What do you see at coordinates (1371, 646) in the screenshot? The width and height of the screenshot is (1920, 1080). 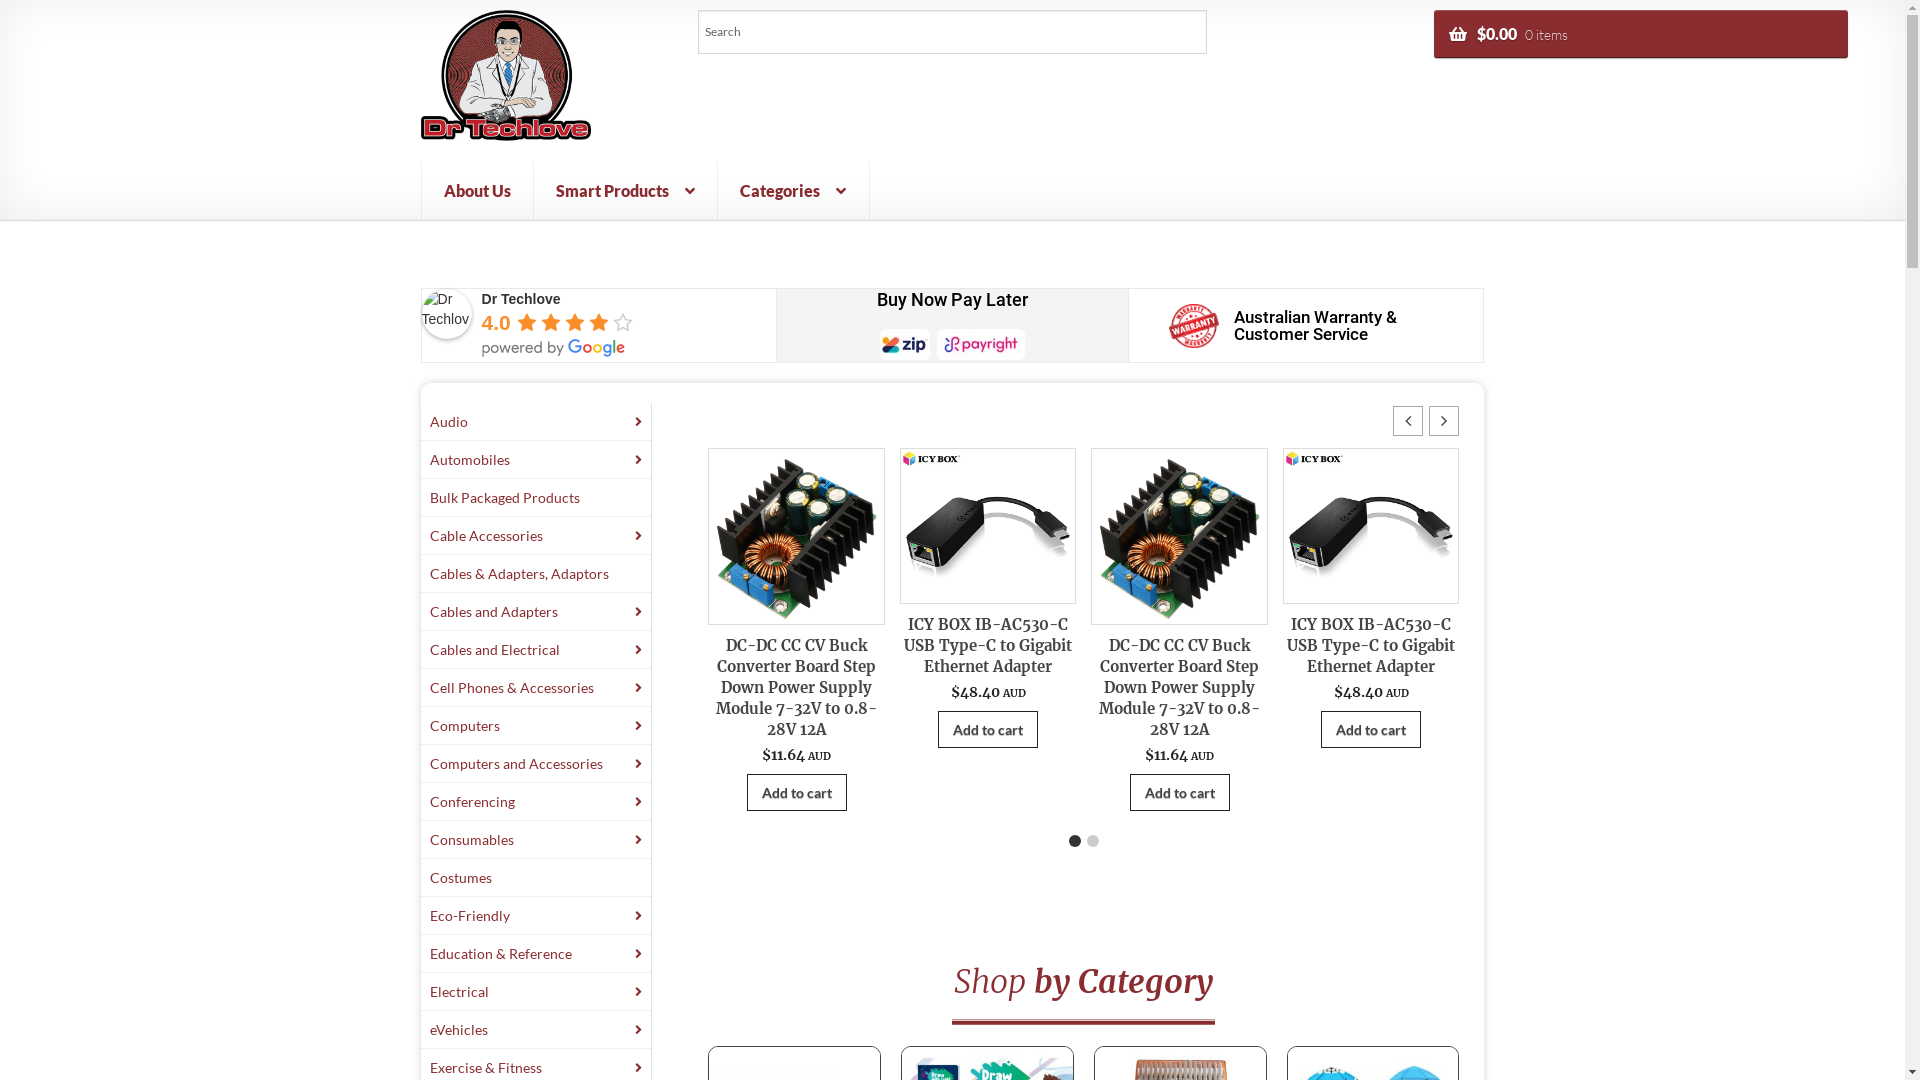 I see `ICY BOX IB-AC530-C USB Type-C to Gigabit Ethernet Adapter` at bounding box center [1371, 646].